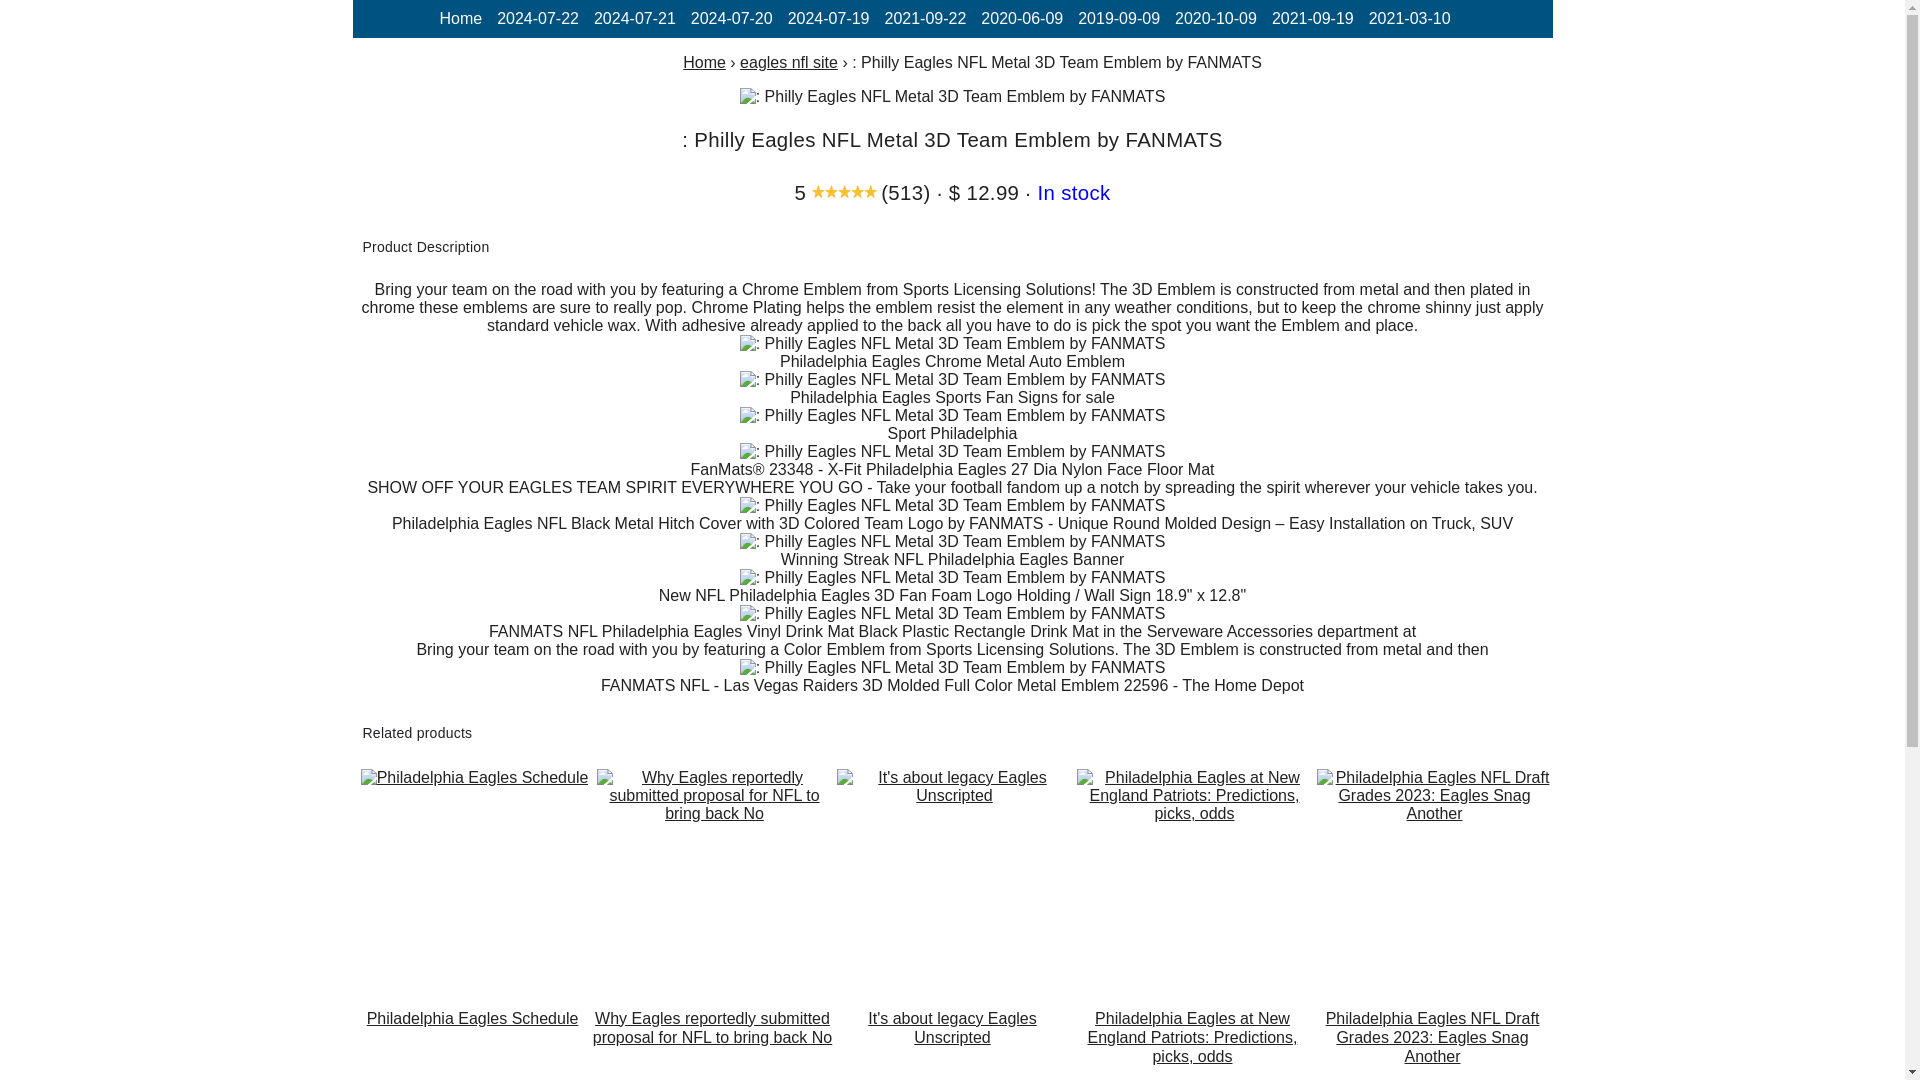 The image size is (1920, 1080). What do you see at coordinates (460, 18) in the screenshot?
I see `Home` at bounding box center [460, 18].